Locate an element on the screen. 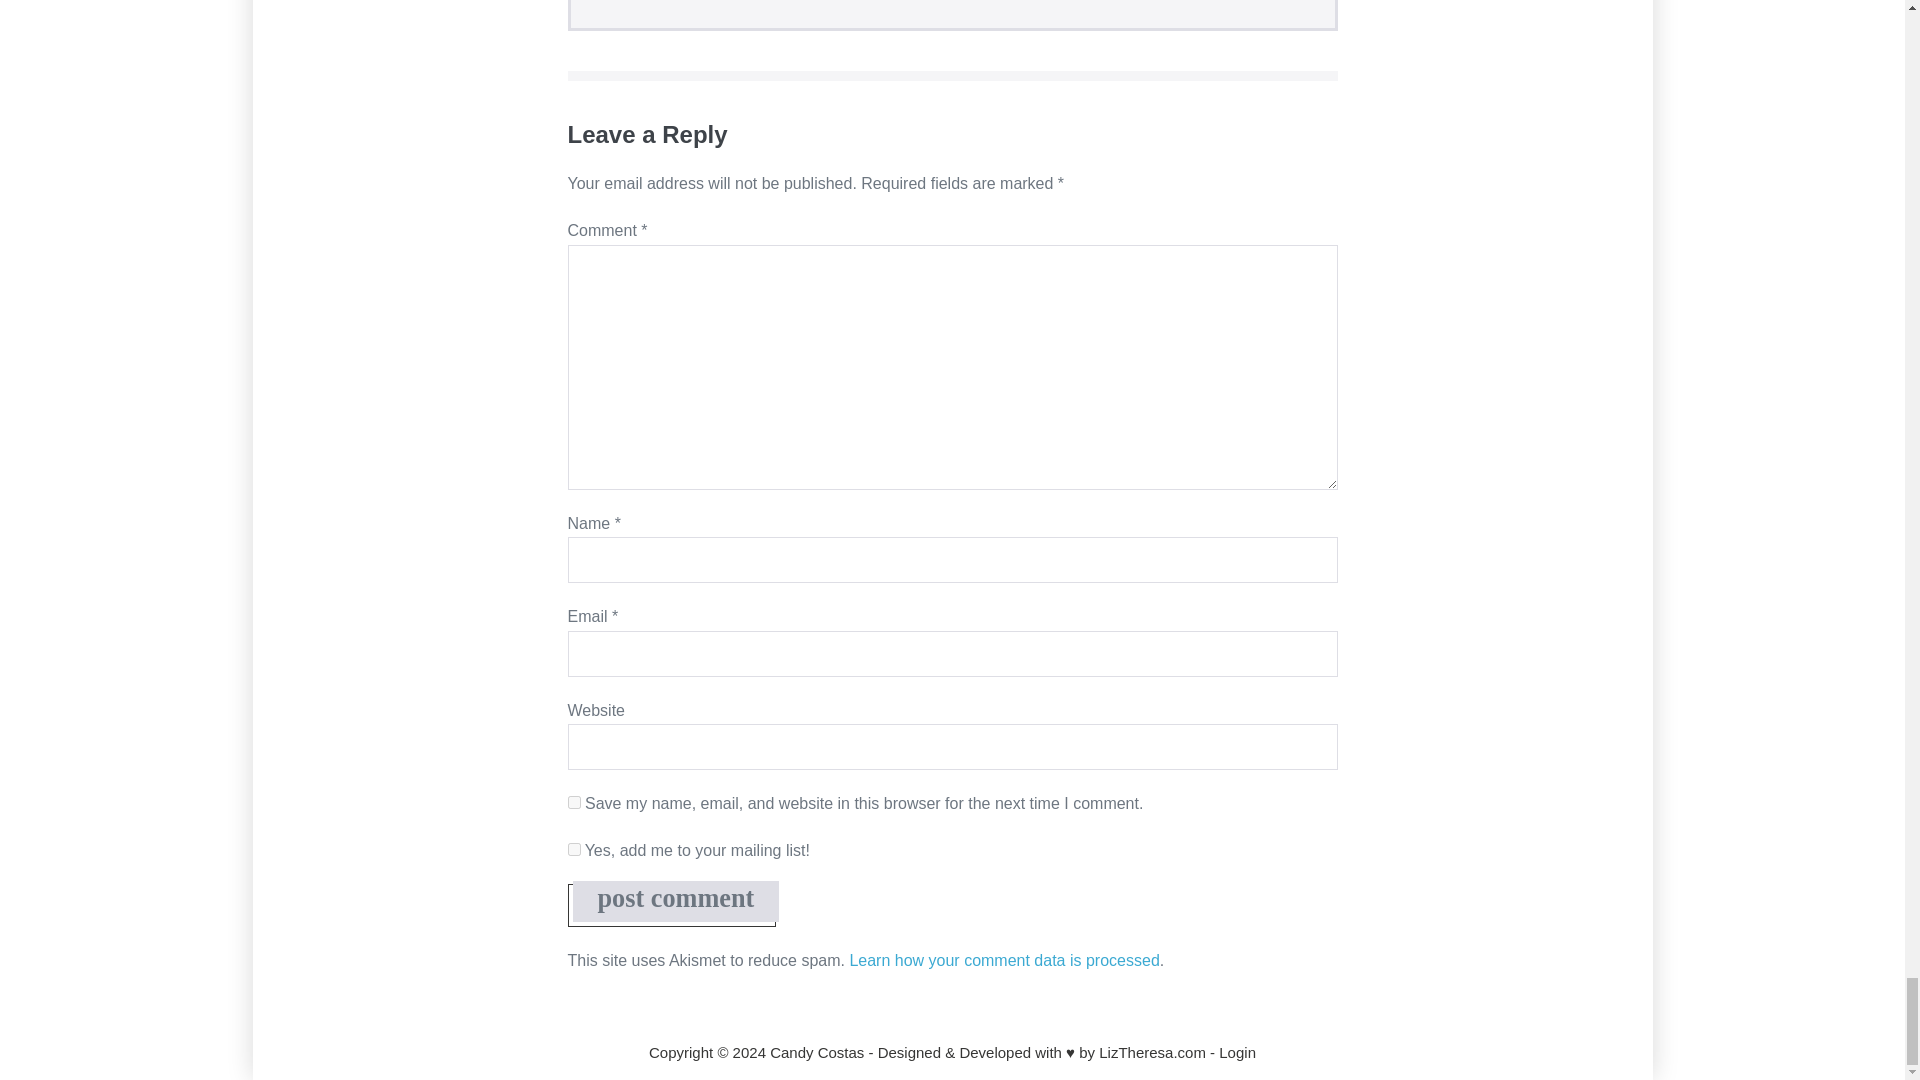  1 is located at coordinates (574, 850).